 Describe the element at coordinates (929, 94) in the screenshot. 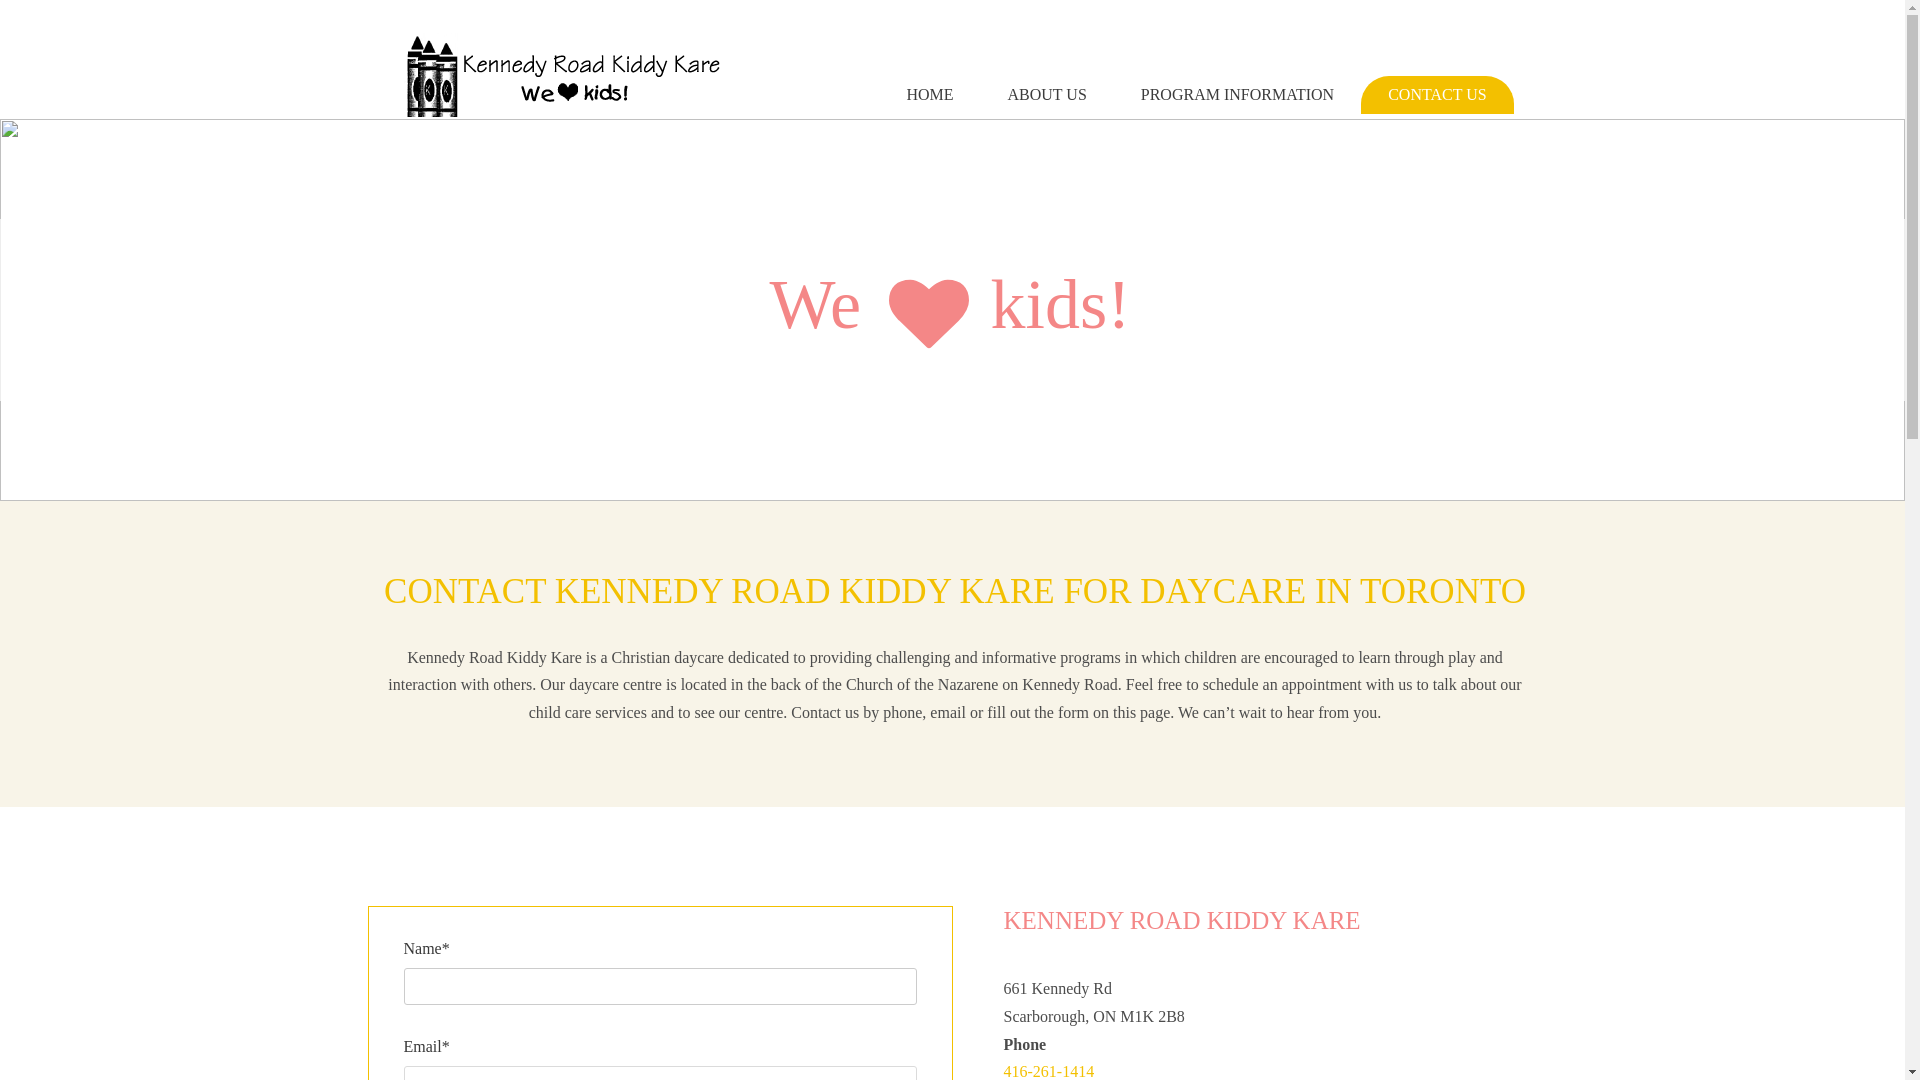

I see `HOME` at that location.